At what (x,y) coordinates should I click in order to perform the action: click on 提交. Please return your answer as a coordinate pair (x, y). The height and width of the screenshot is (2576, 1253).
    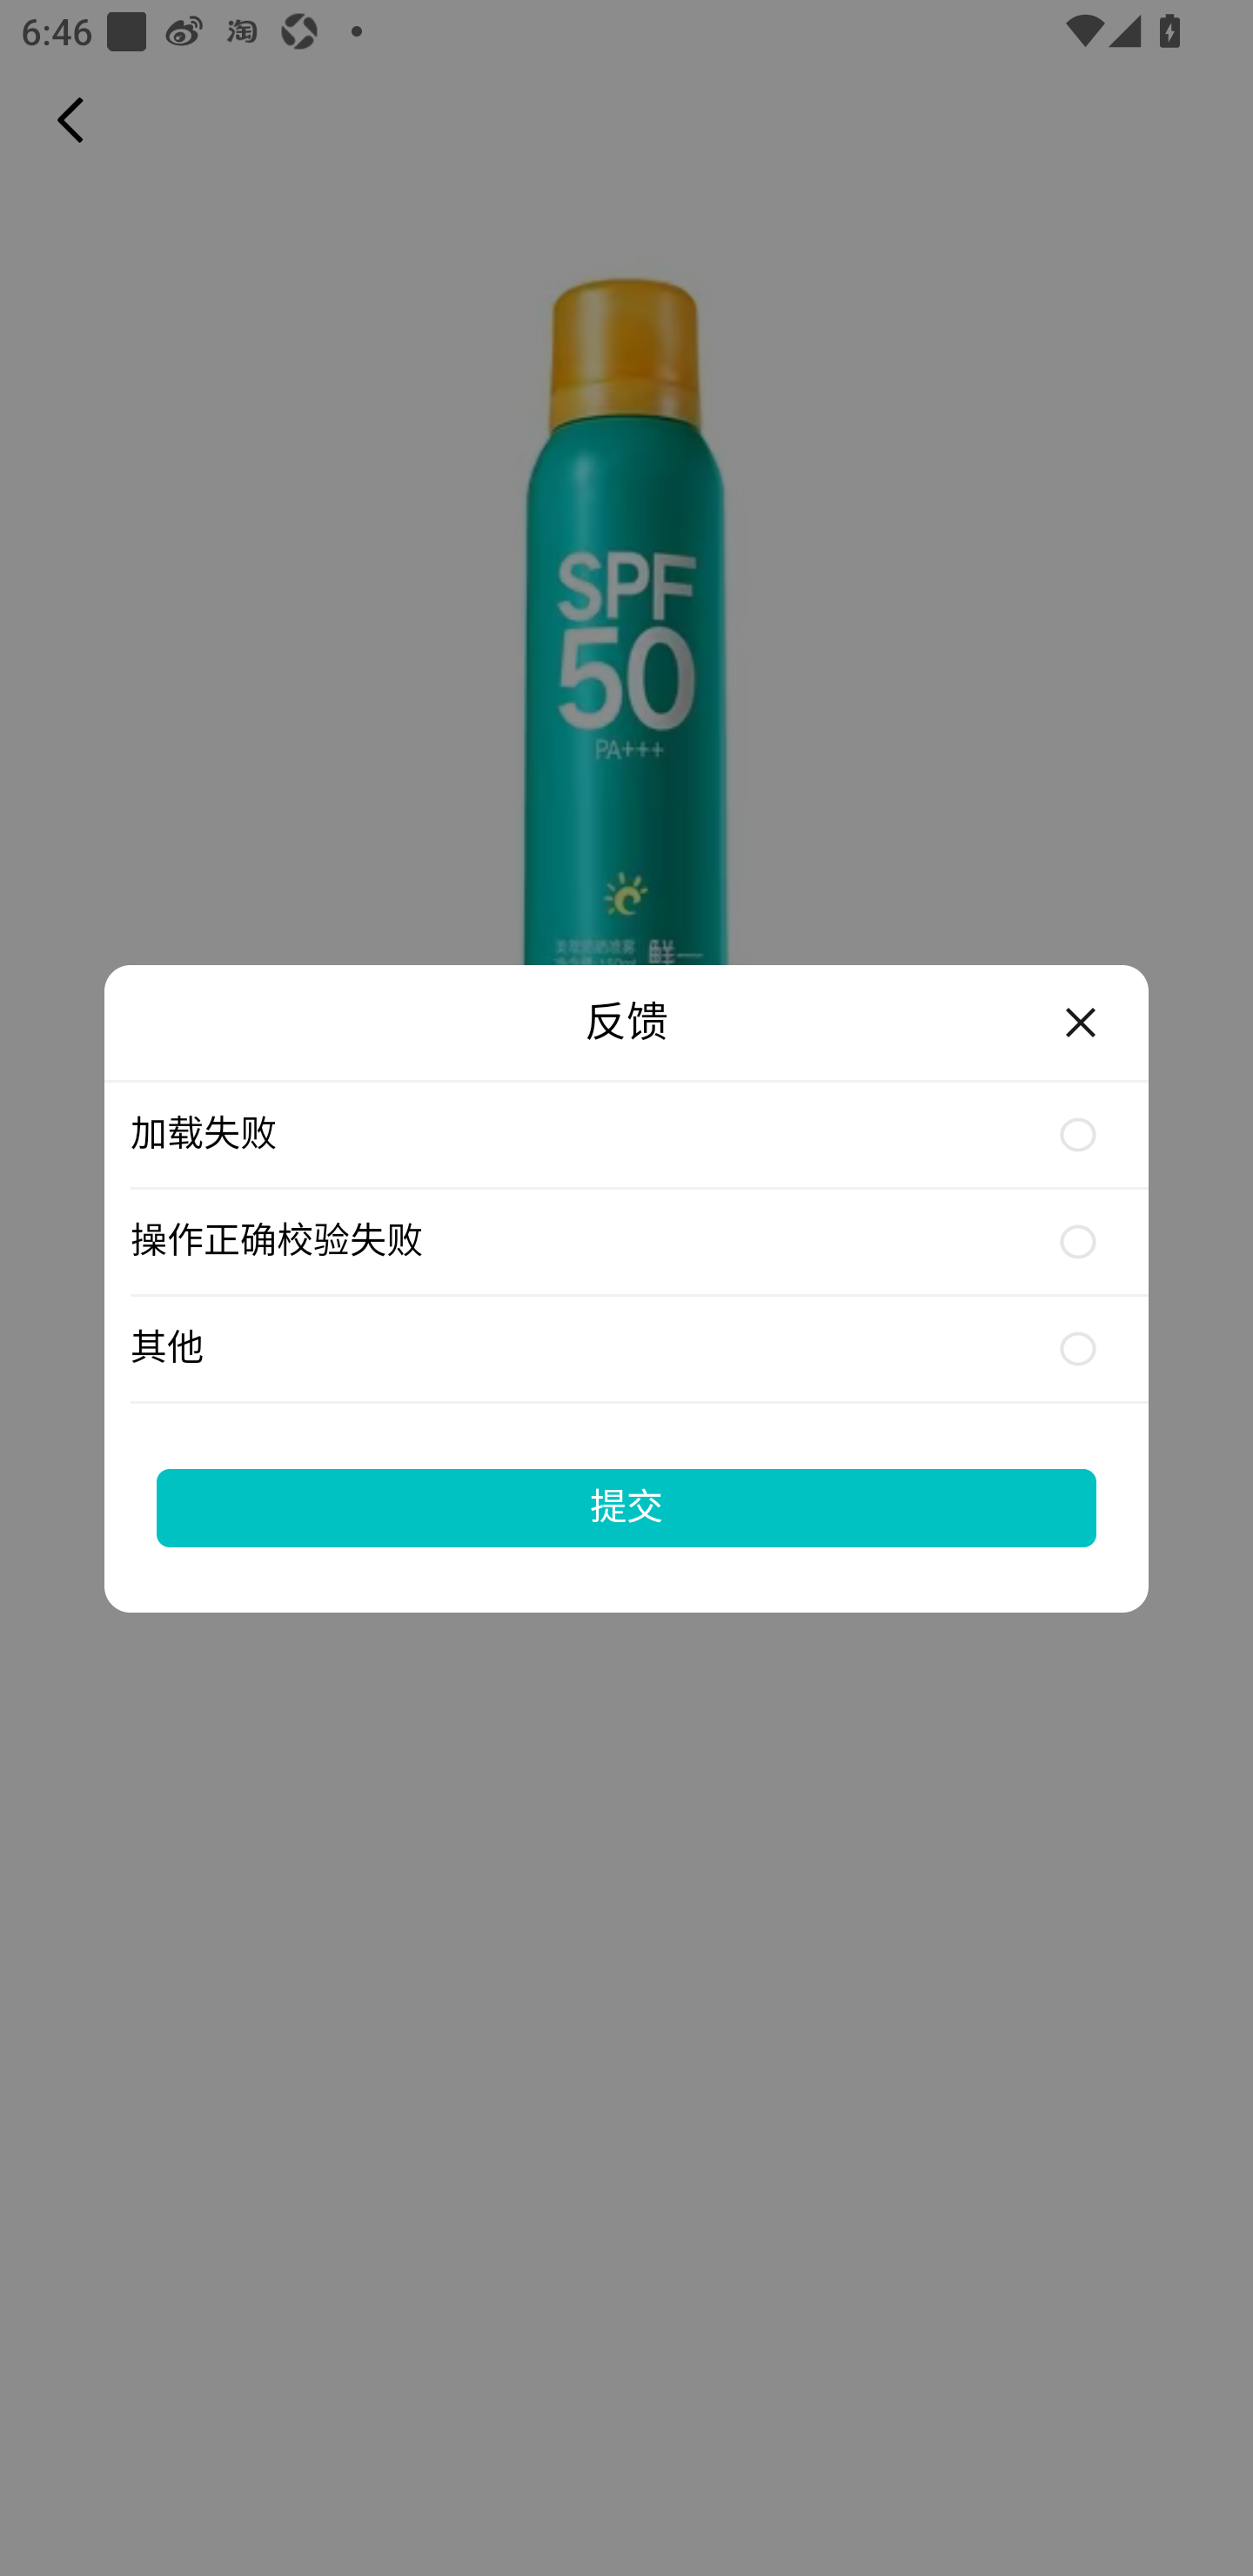
    Looking at the image, I should click on (626, 1507).